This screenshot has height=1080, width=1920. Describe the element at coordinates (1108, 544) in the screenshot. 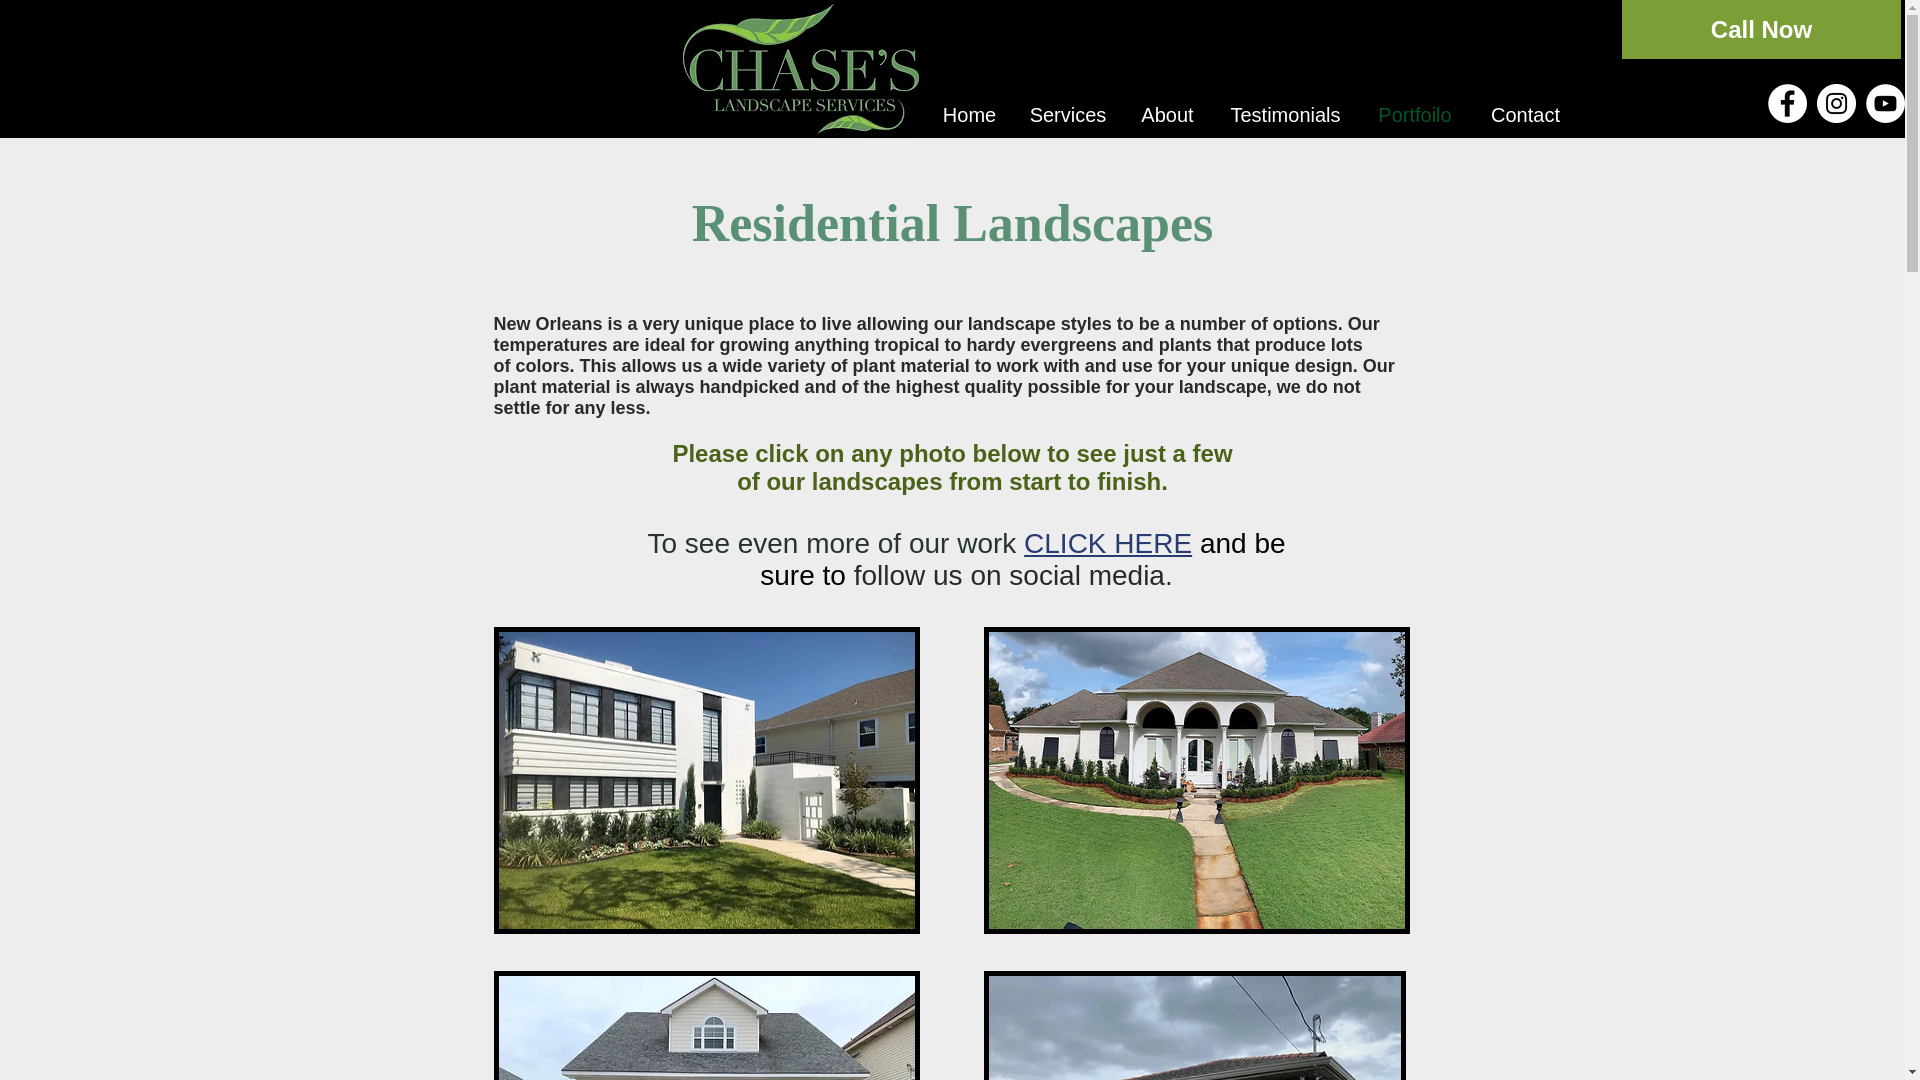

I see `CLICK HERE` at that location.